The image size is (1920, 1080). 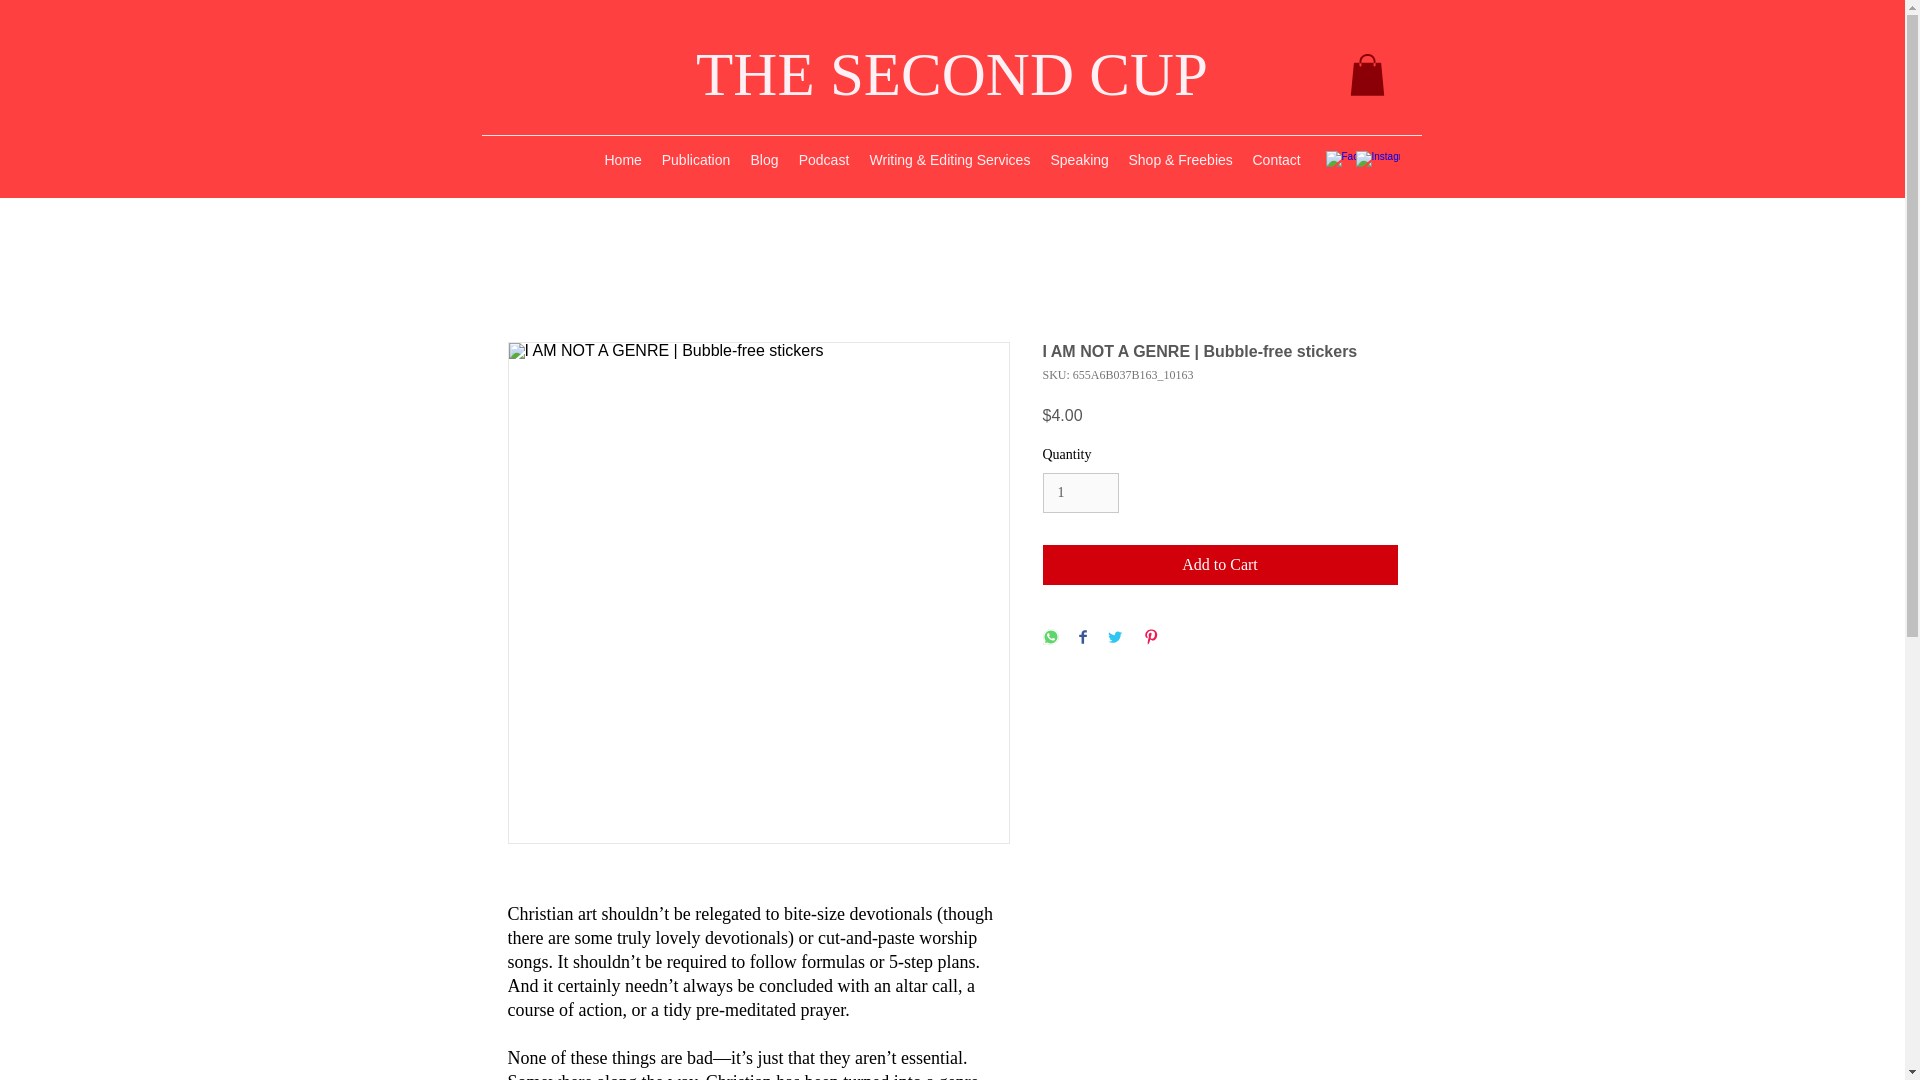 I want to click on Blog, so click(x=763, y=159).